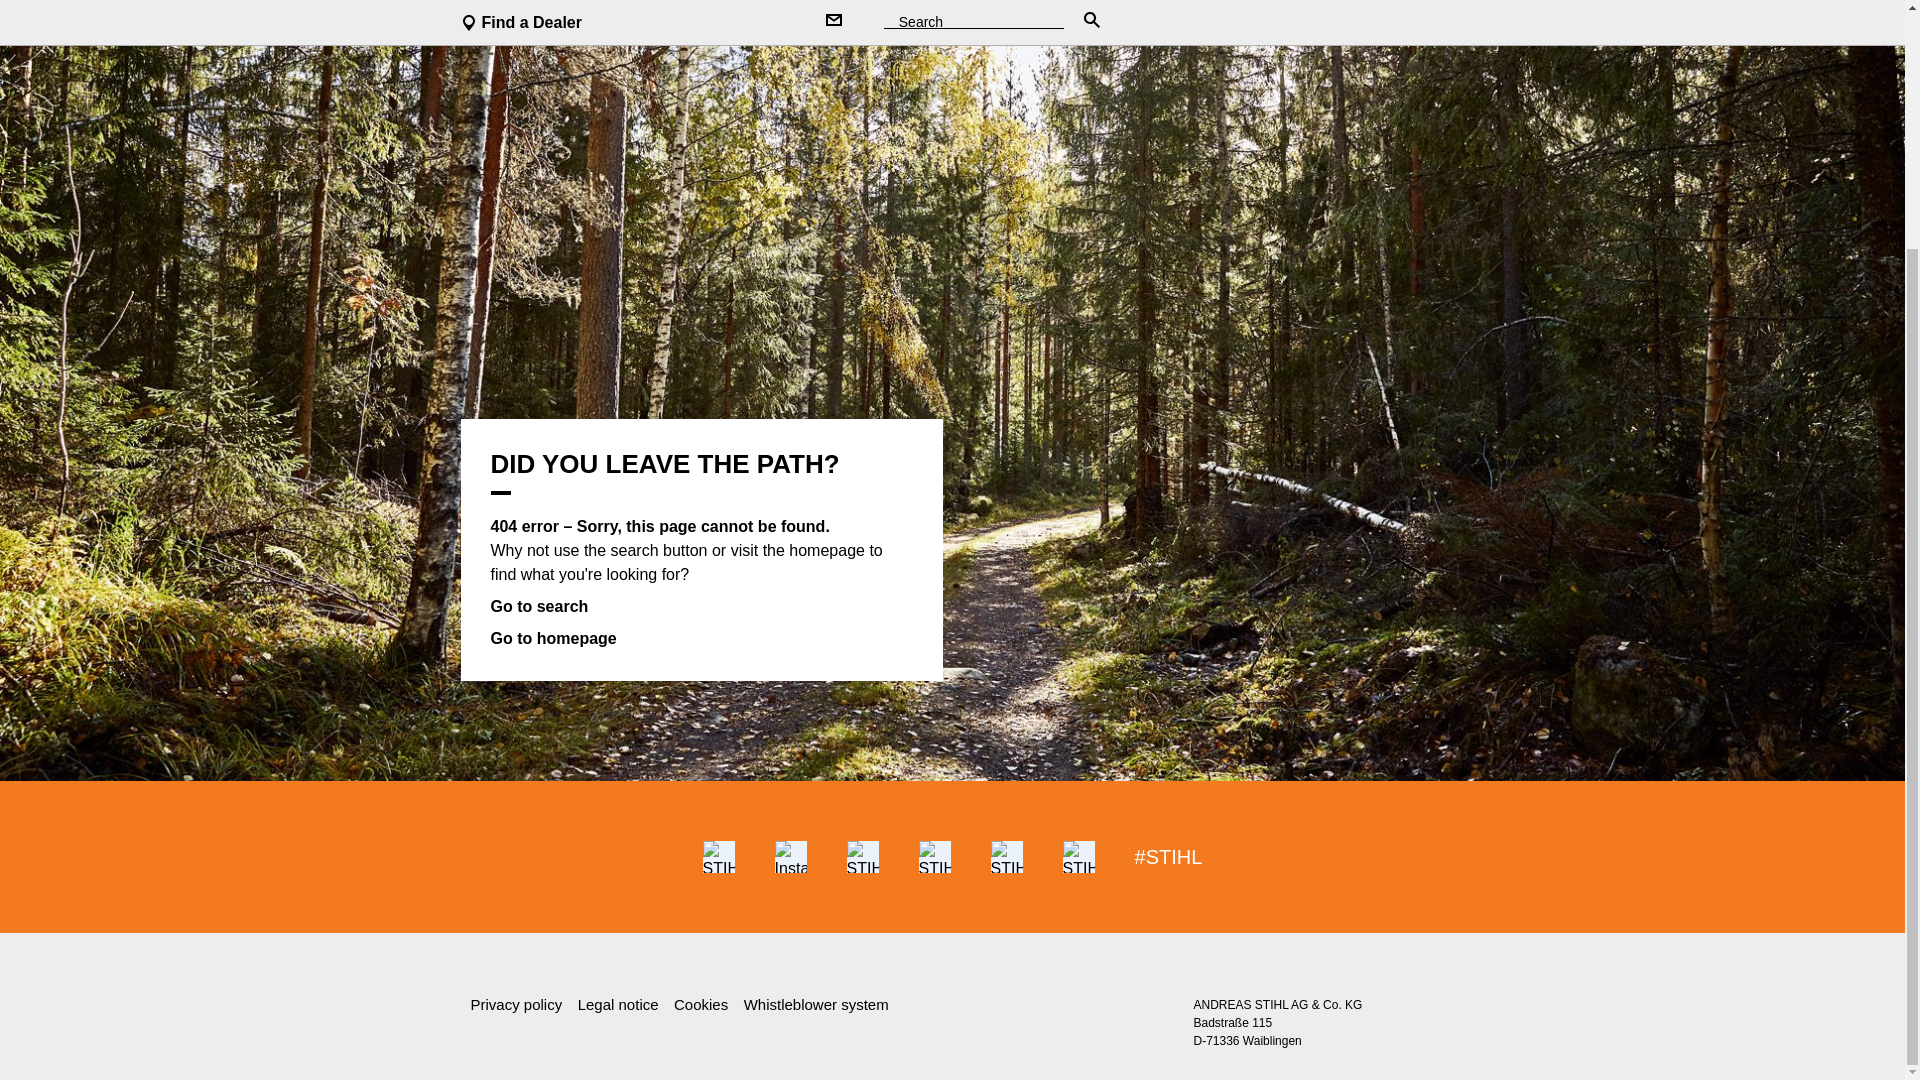 This screenshot has width=1920, height=1080. I want to click on Whistleblower system, so click(816, 1004).